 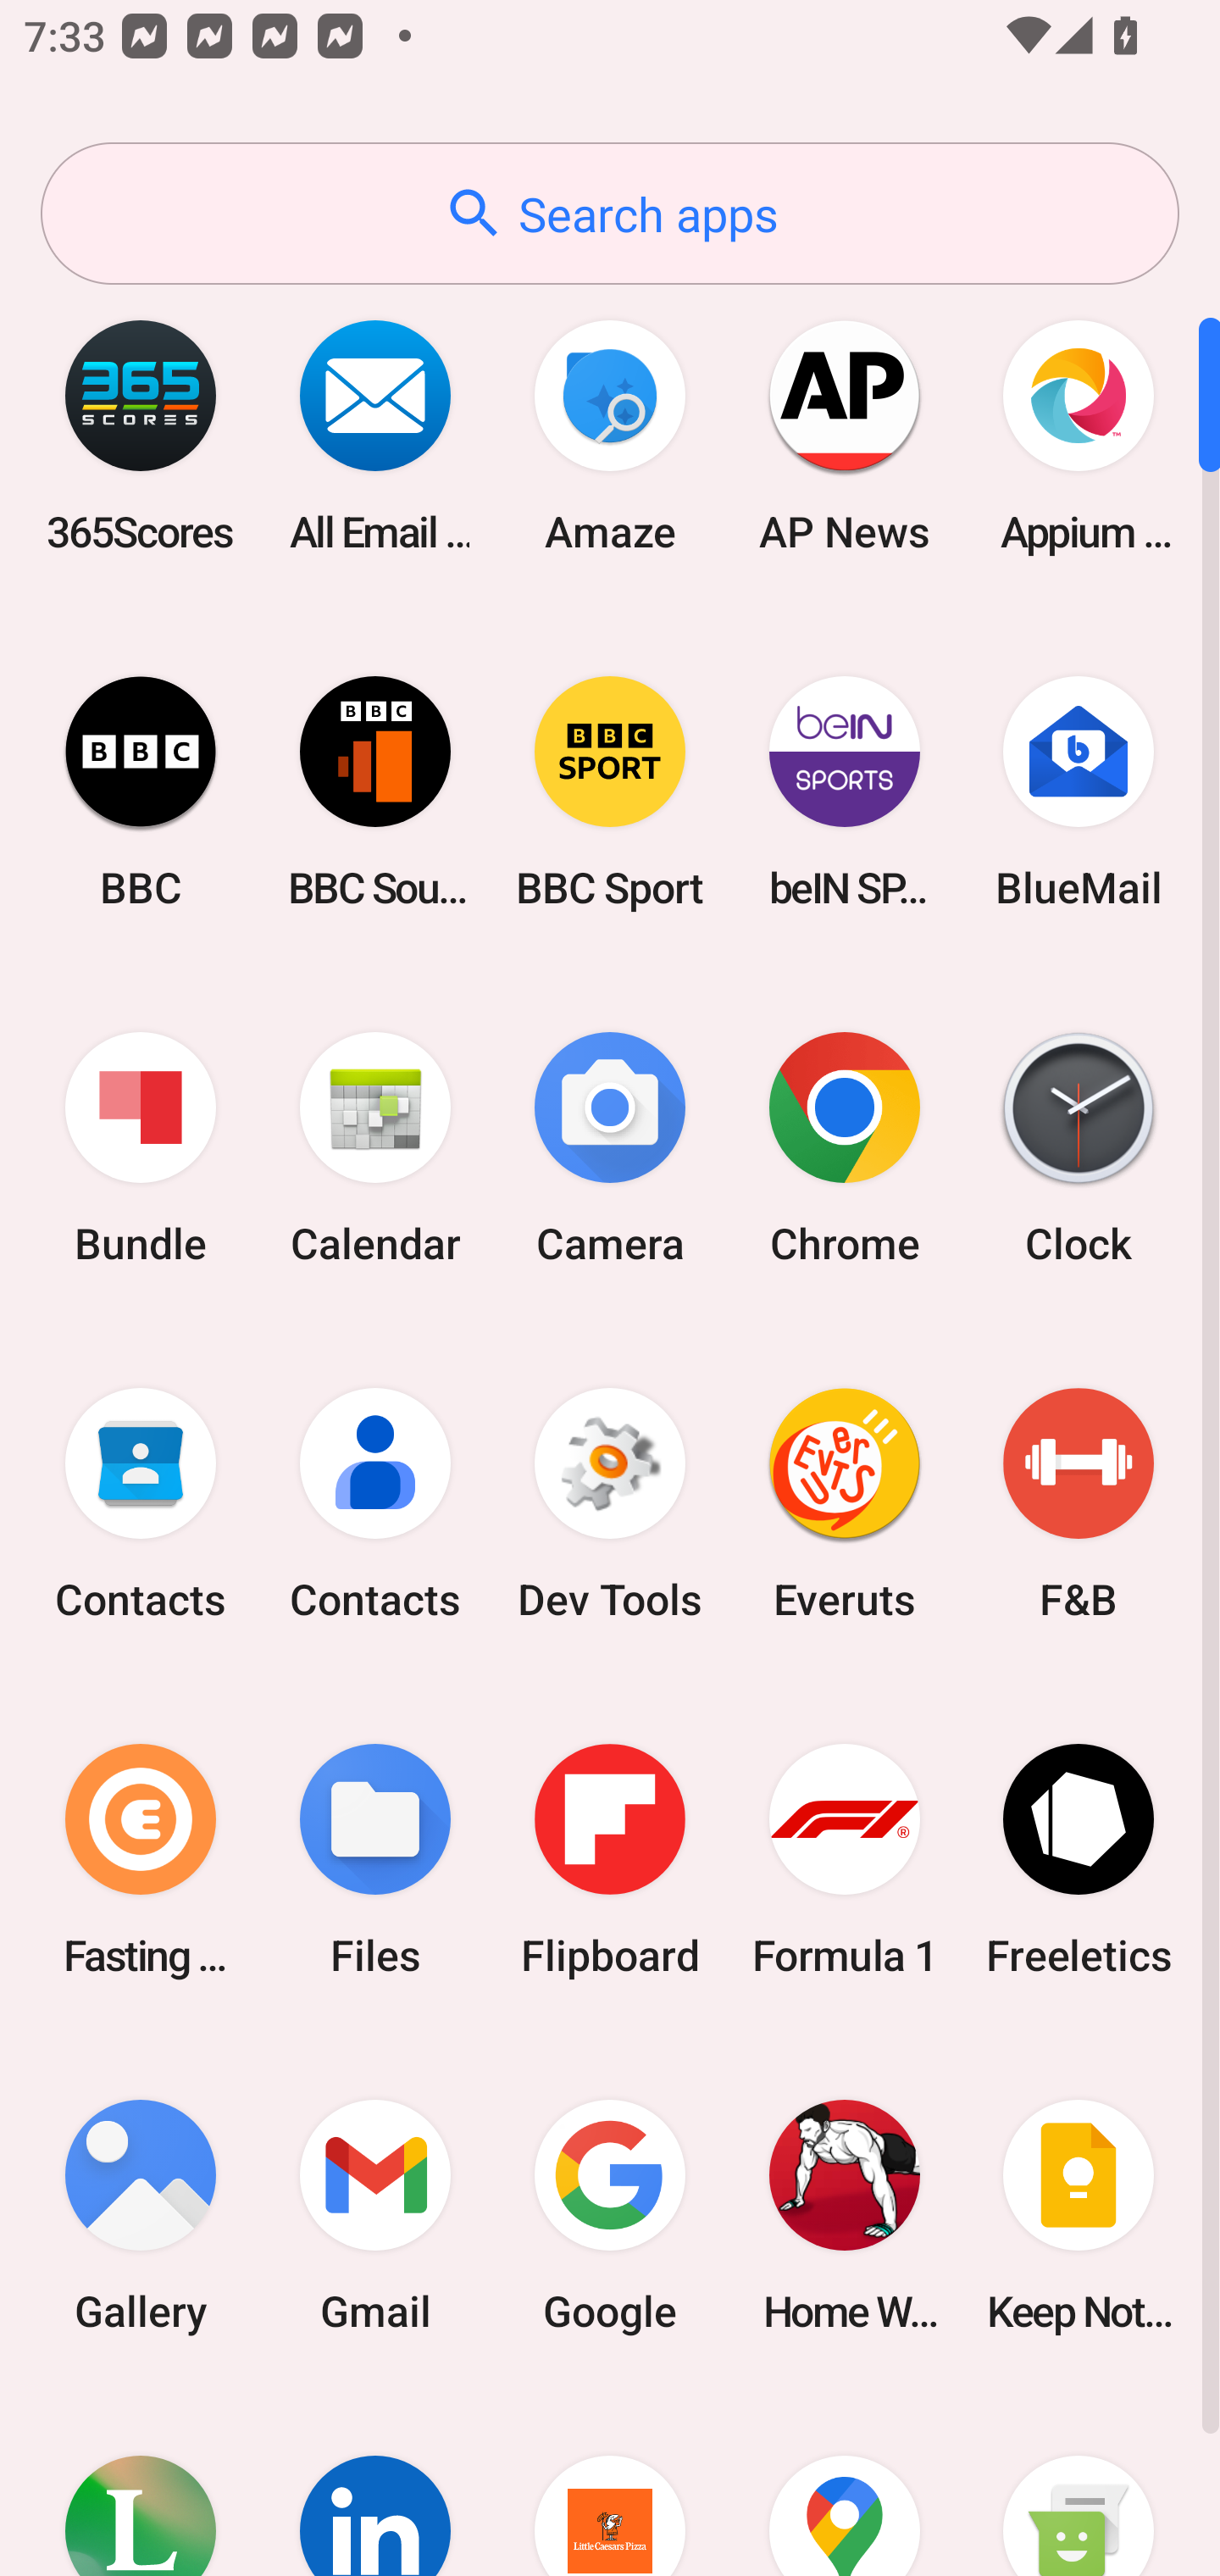 What do you see at coordinates (610, 2215) in the screenshot?
I see `Google` at bounding box center [610, 2215].